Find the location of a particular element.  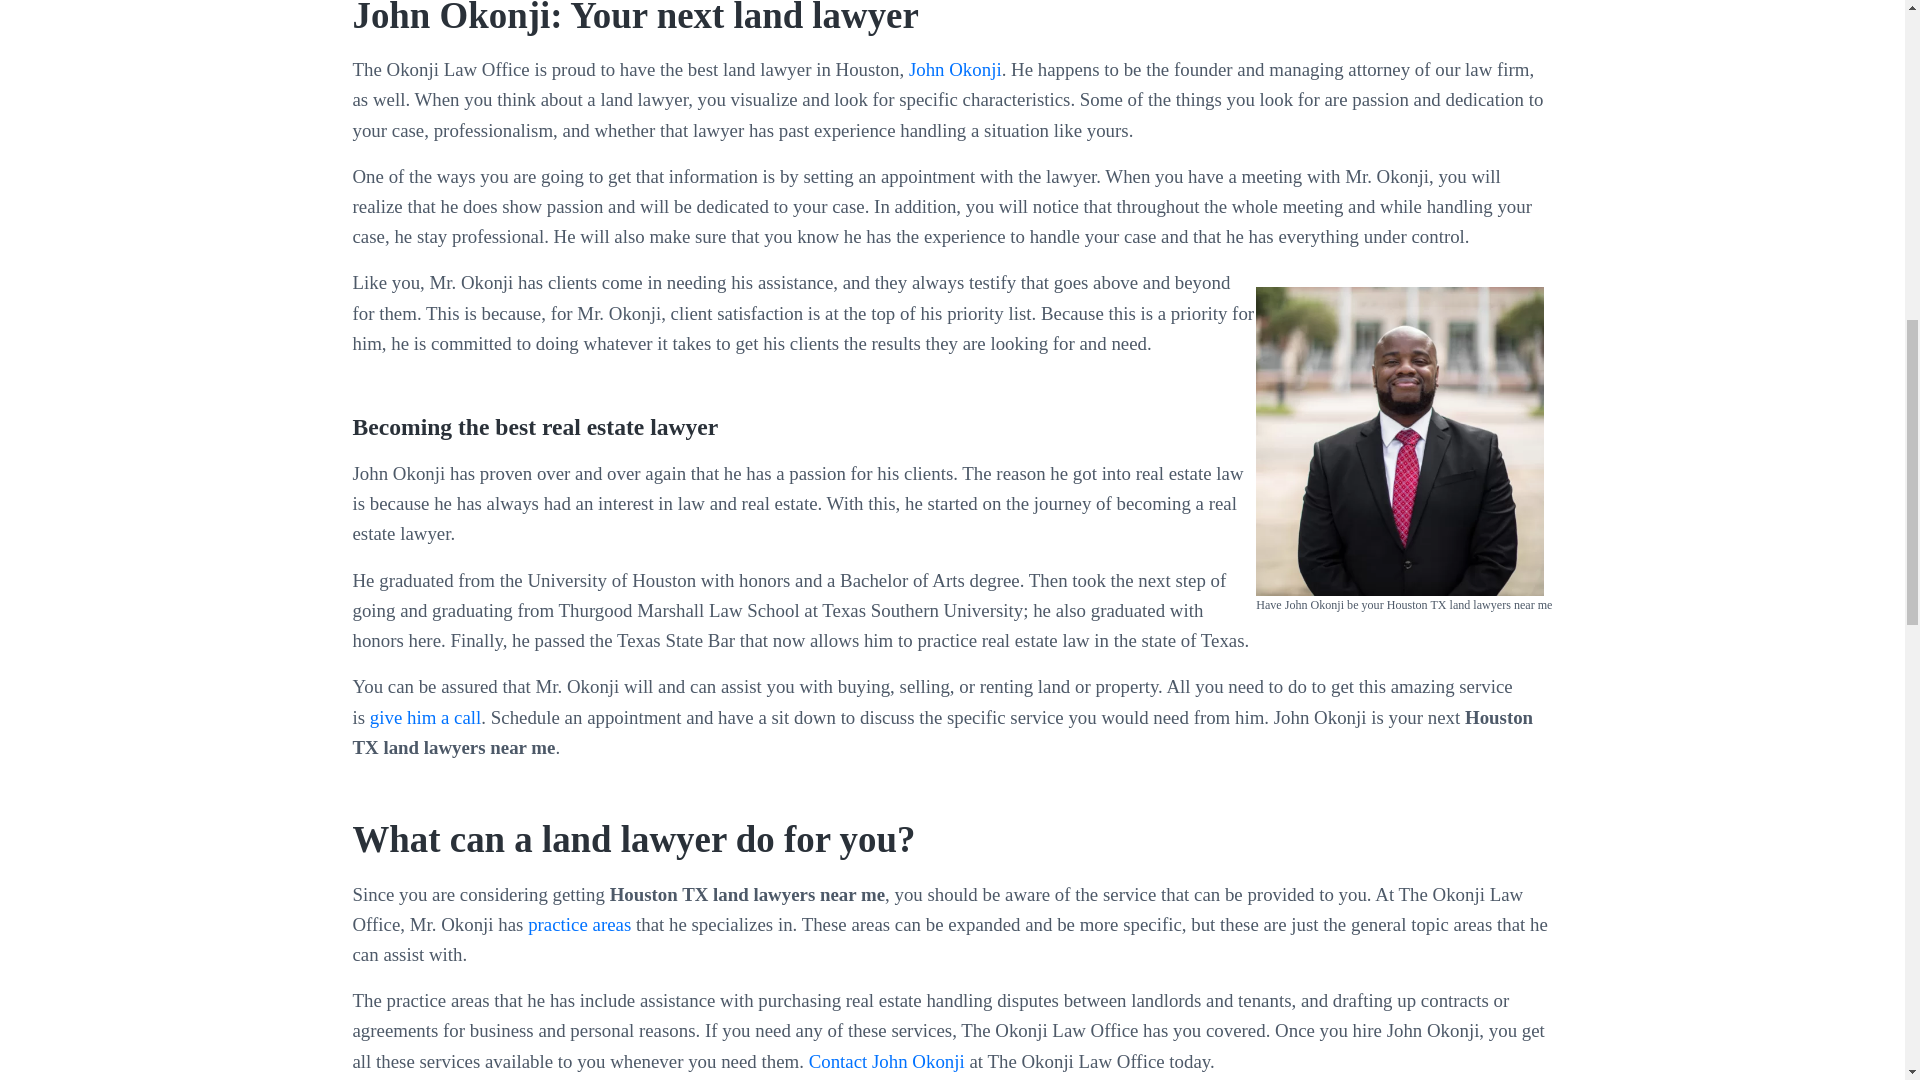

practice areas is located at coordinates (580, 924).